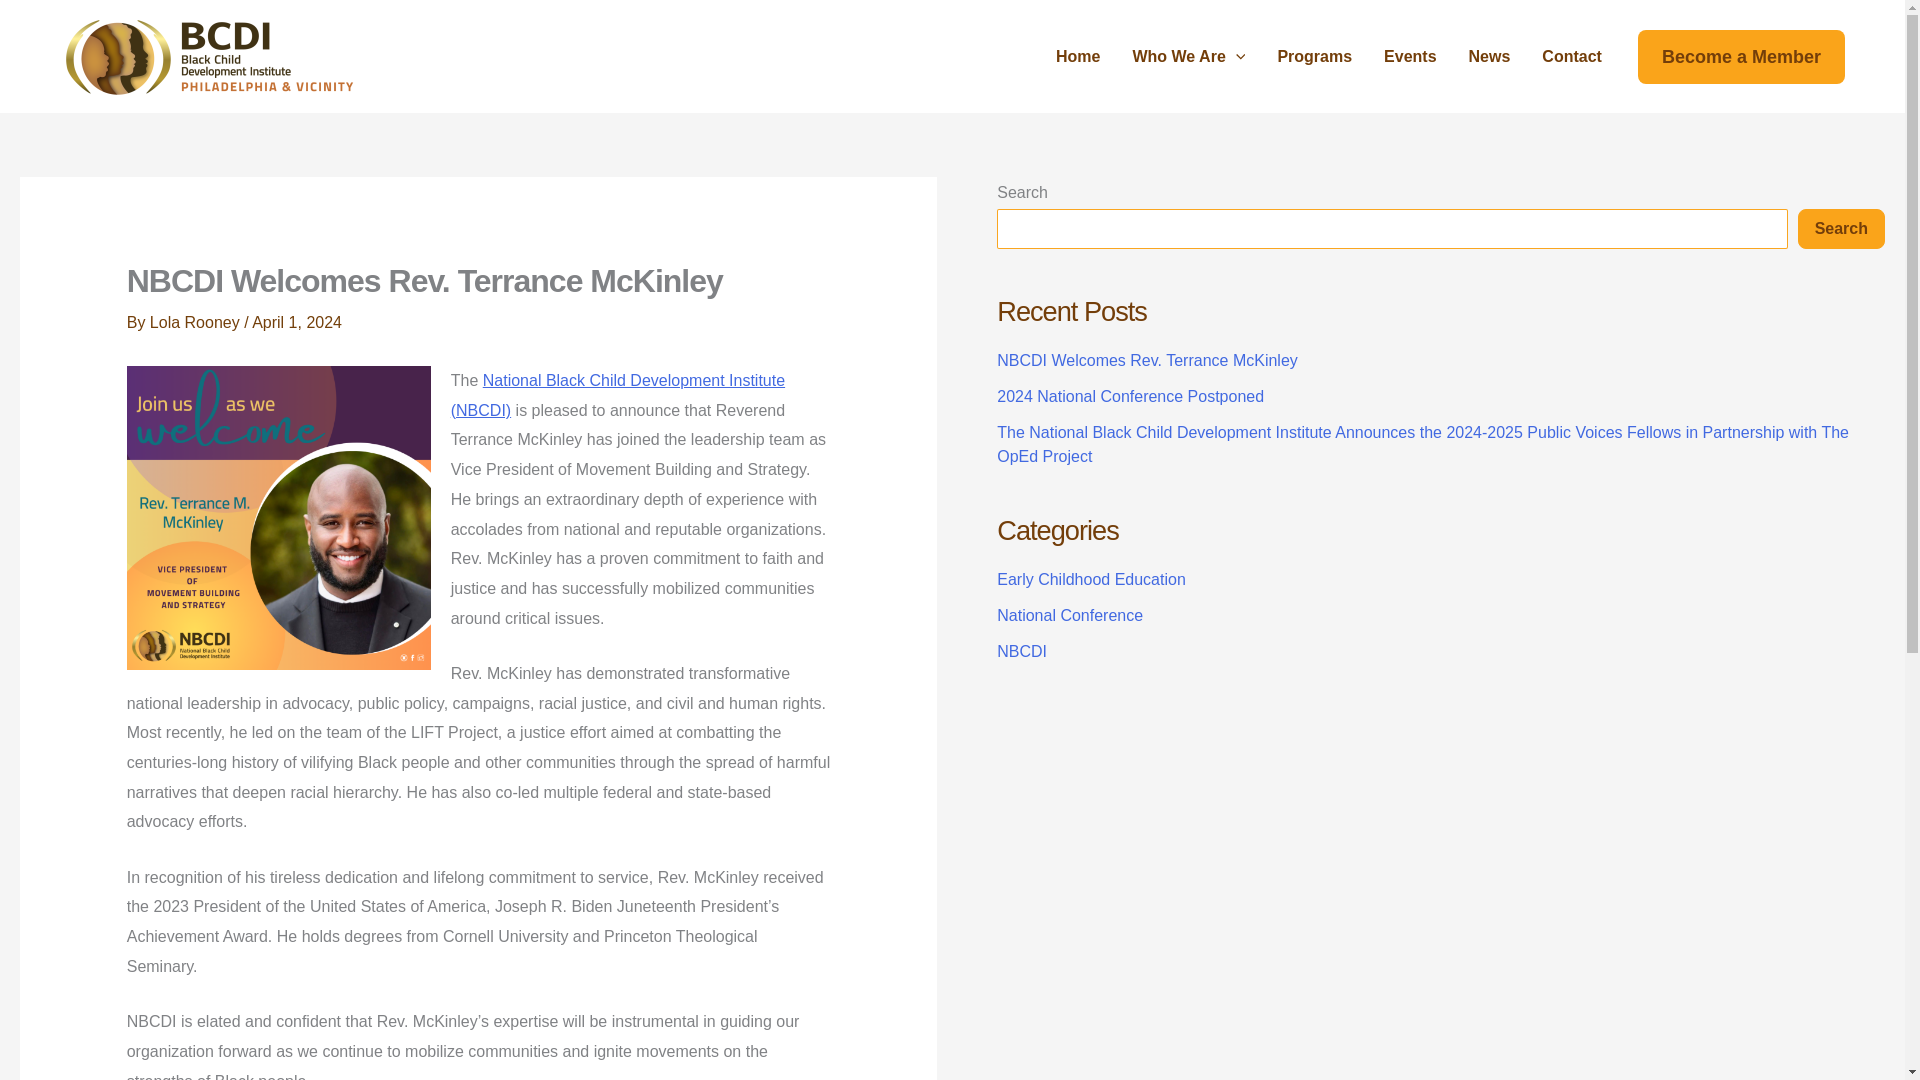 Image resolution: width=1920 pixels, height=1080 pixels. What do you see at coordinates (1841, 229) in the screenshot?
I see `Search` at bounding box center [1841, 229].